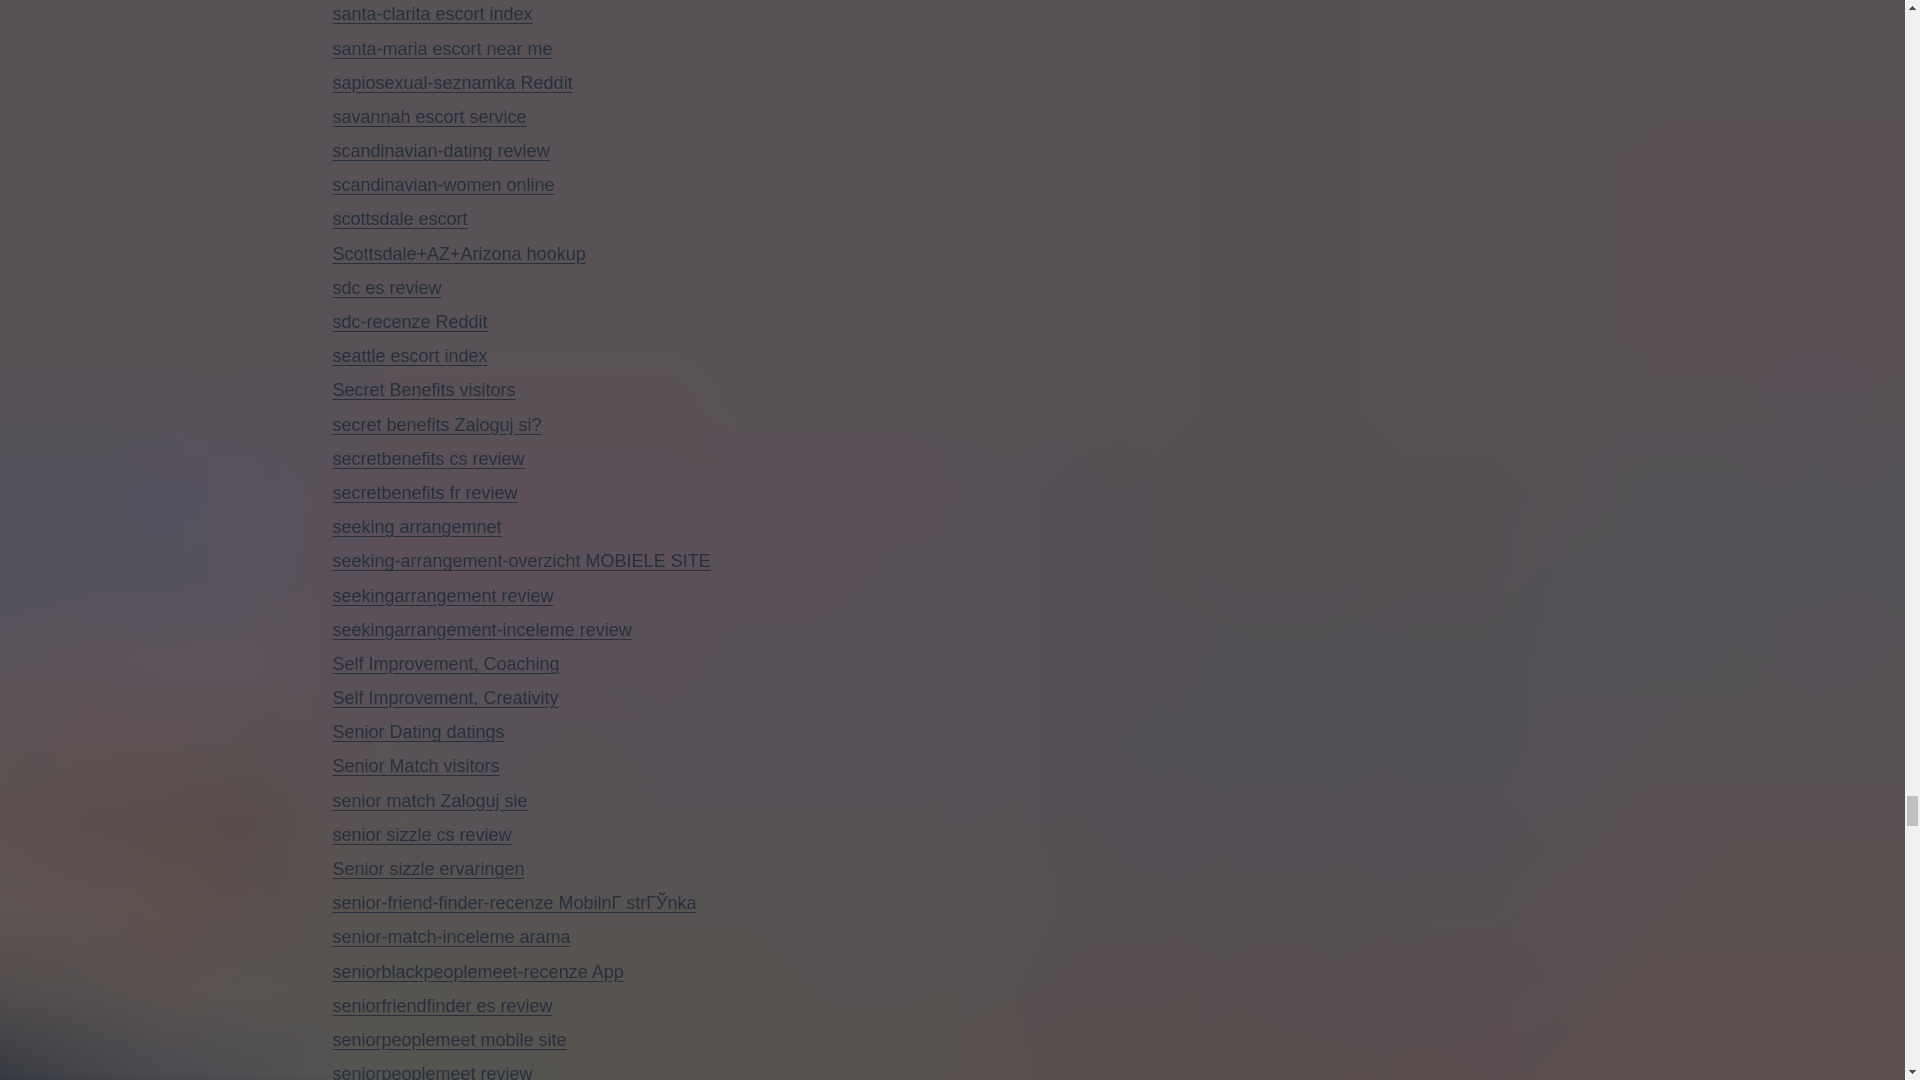  Describe the element at coordinates (445, 664) in the screenshot. I see `Self Improvement, Coaching` at that location.